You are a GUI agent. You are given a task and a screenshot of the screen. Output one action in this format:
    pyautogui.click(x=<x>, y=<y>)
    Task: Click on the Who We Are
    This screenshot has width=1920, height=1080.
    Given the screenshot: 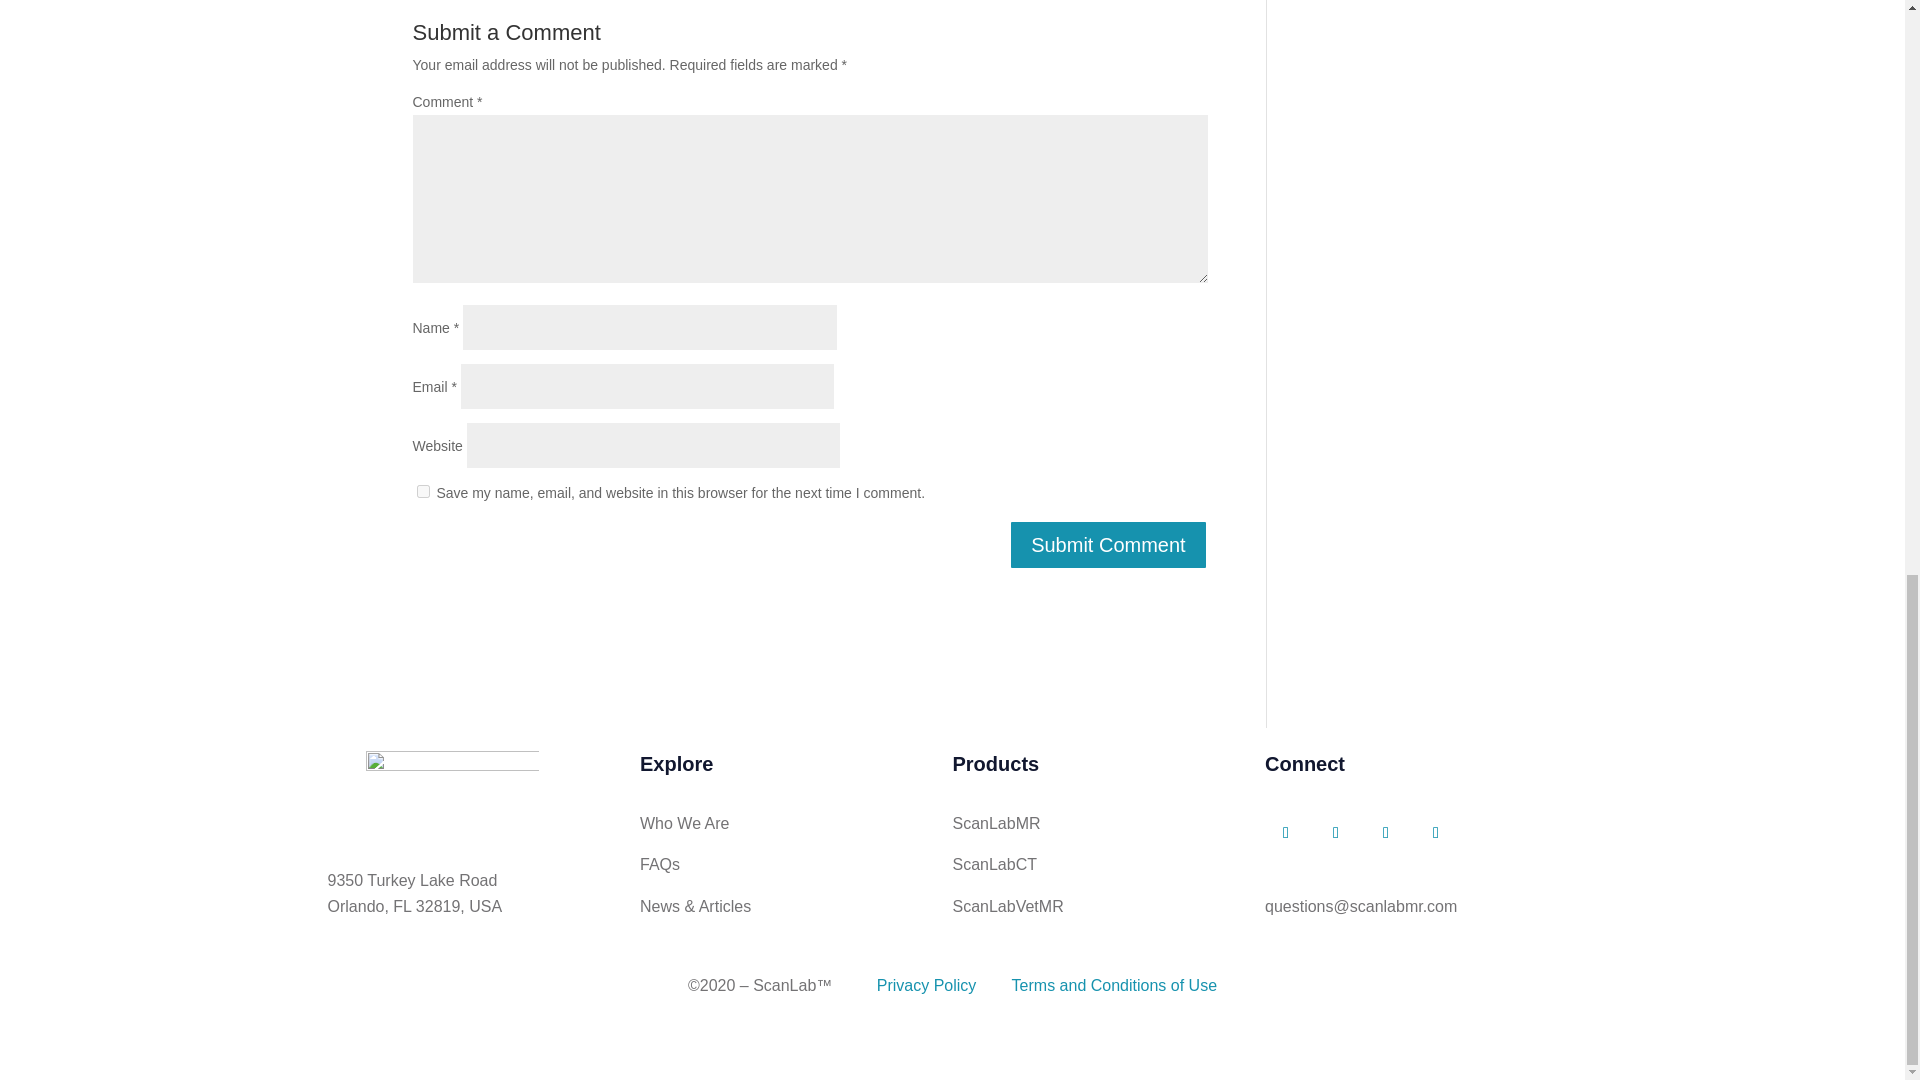 What is the action you would take?
    pyautogui.click(x=684, y=823)
    